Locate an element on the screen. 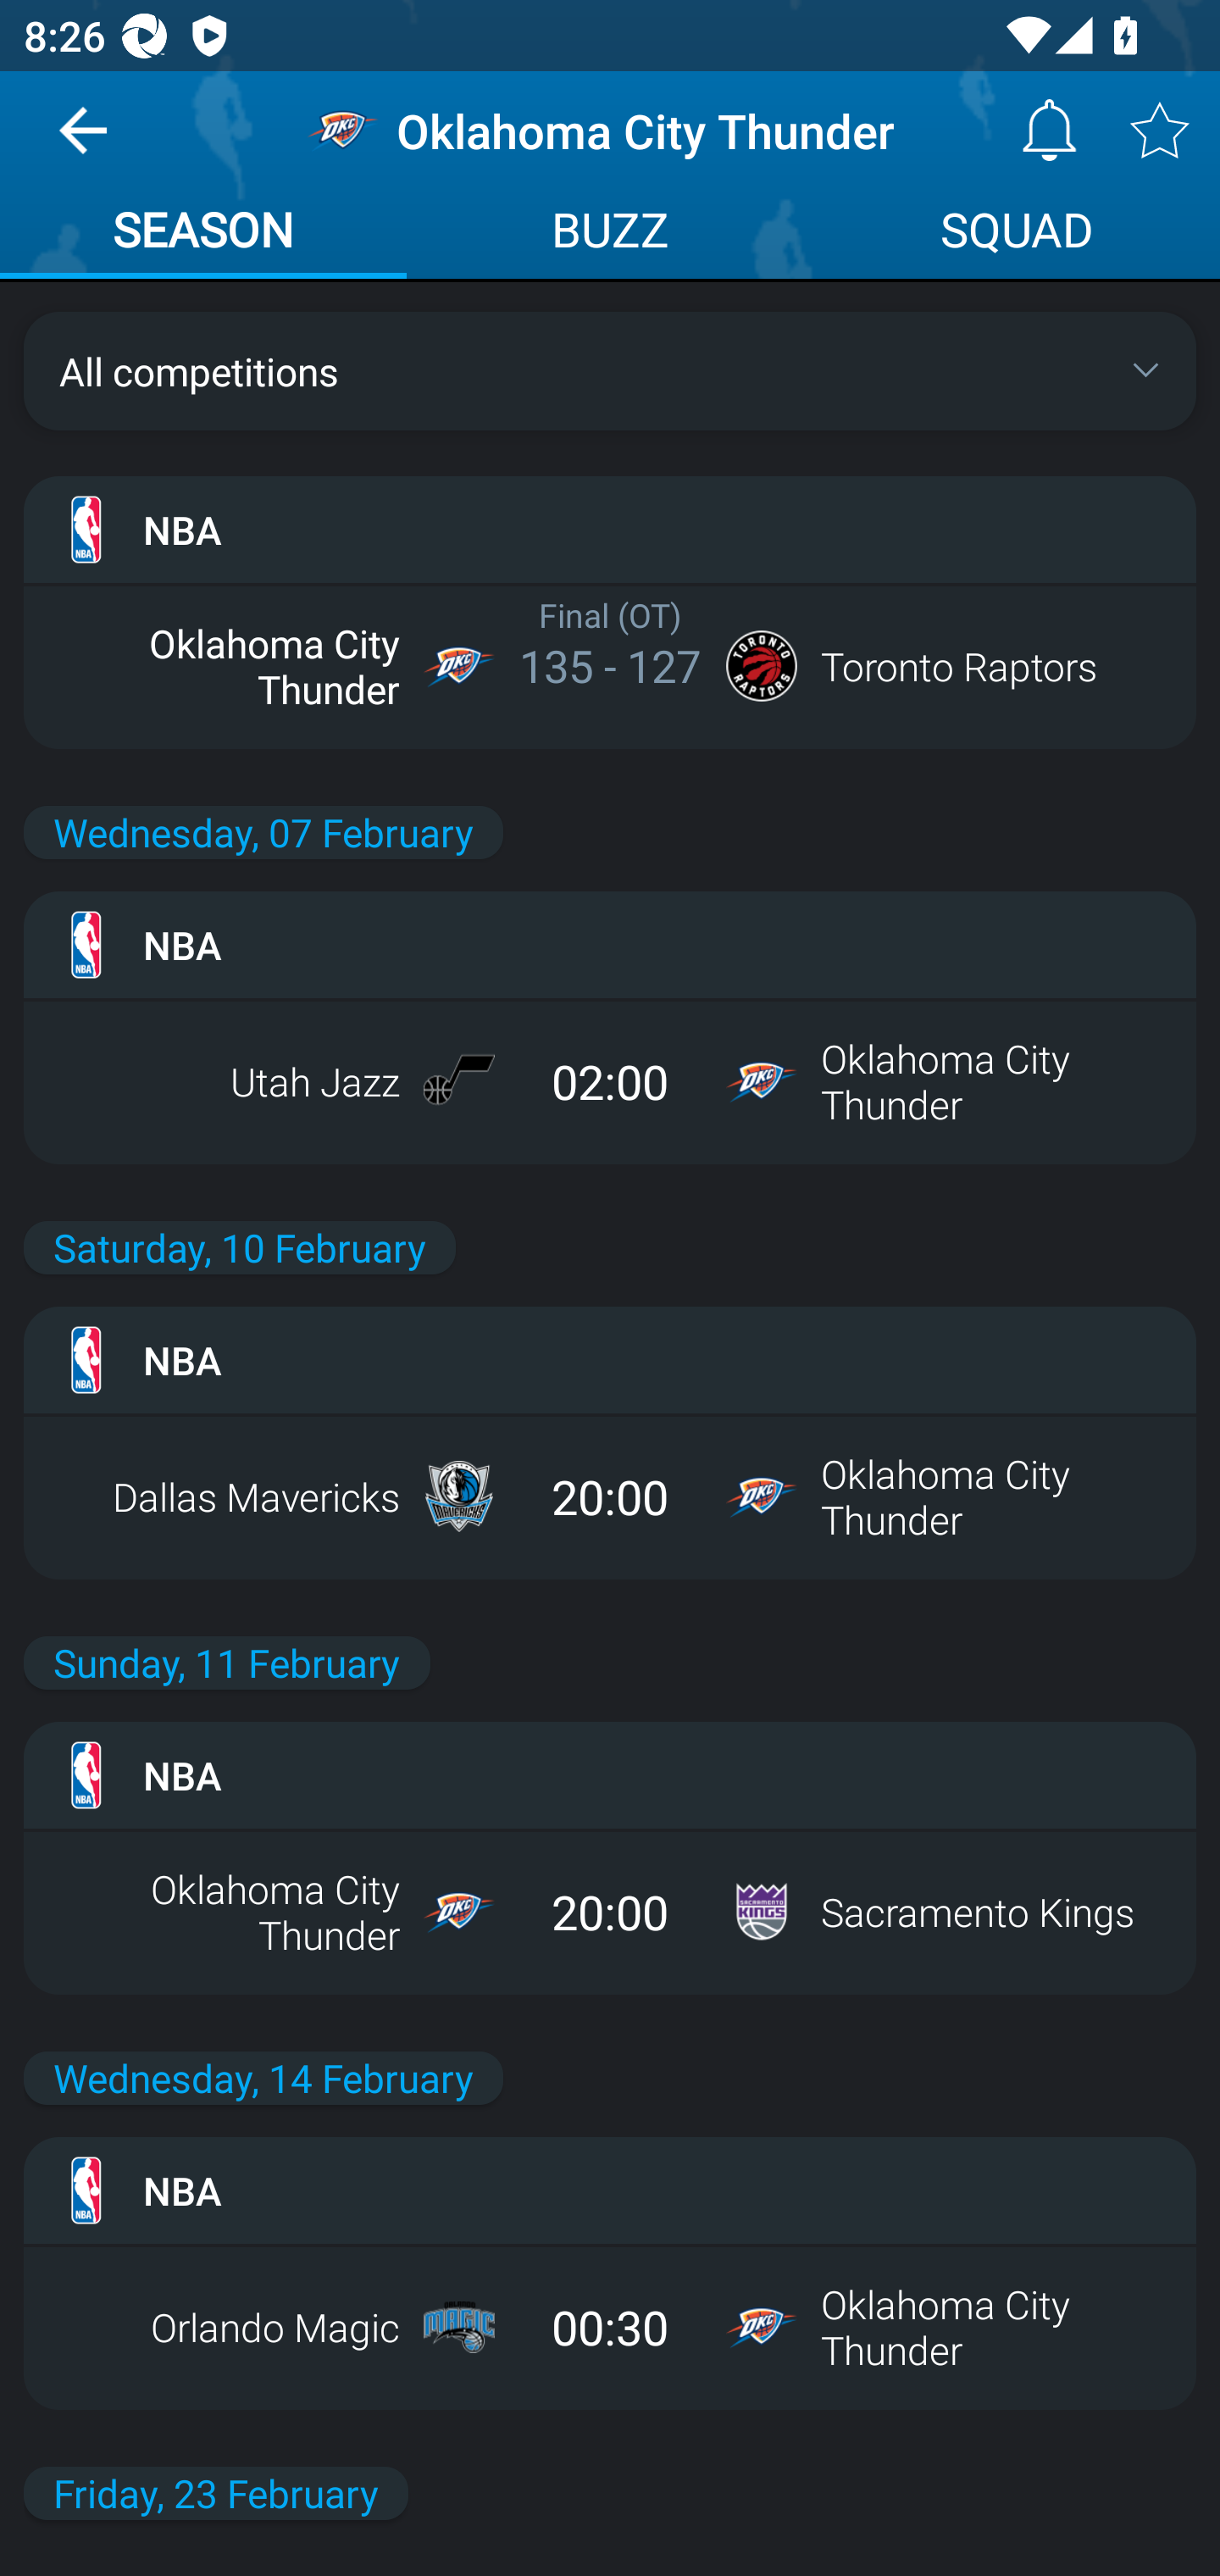  NBA is located at coordinates (610, 1359).